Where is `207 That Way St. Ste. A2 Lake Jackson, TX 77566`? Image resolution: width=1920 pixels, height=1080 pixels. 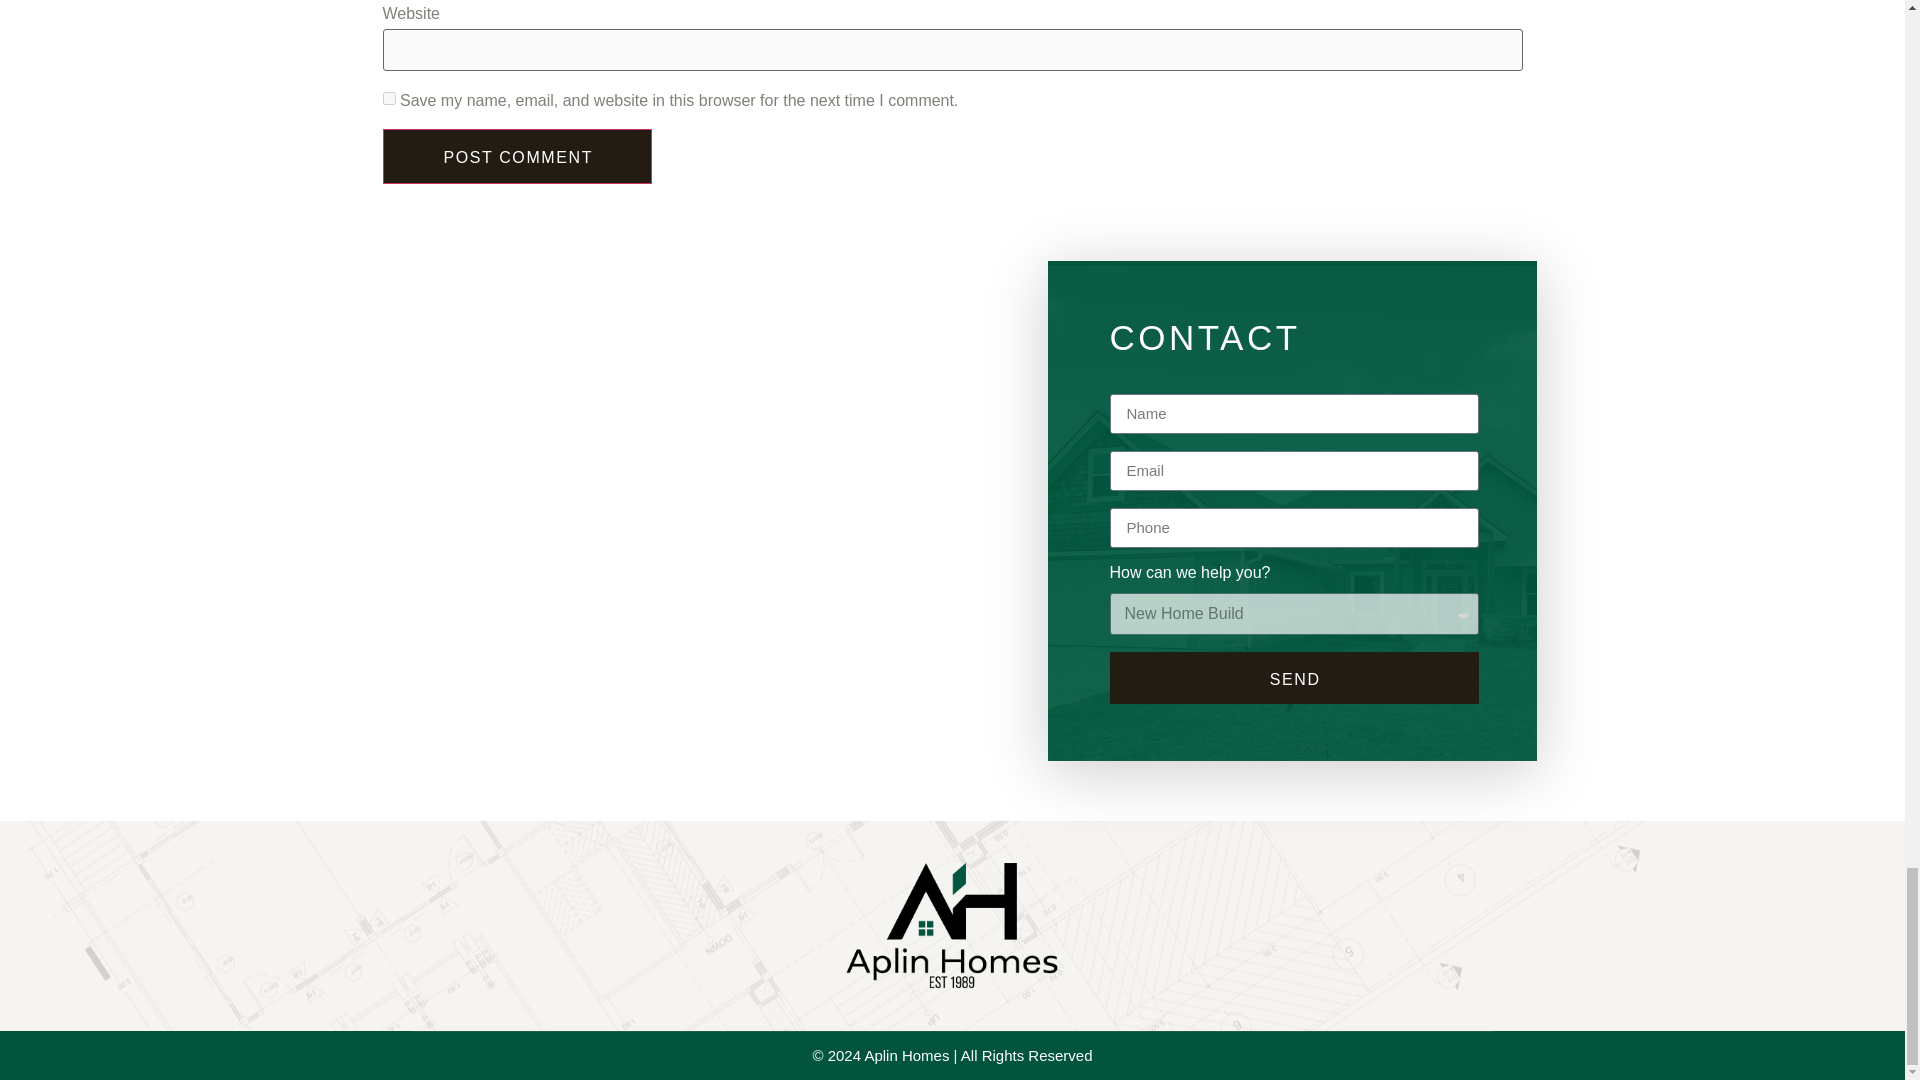 207 That Way St. Ste. A2 Lake Jackson, TX 77566 is located at coordinates (676, 598).